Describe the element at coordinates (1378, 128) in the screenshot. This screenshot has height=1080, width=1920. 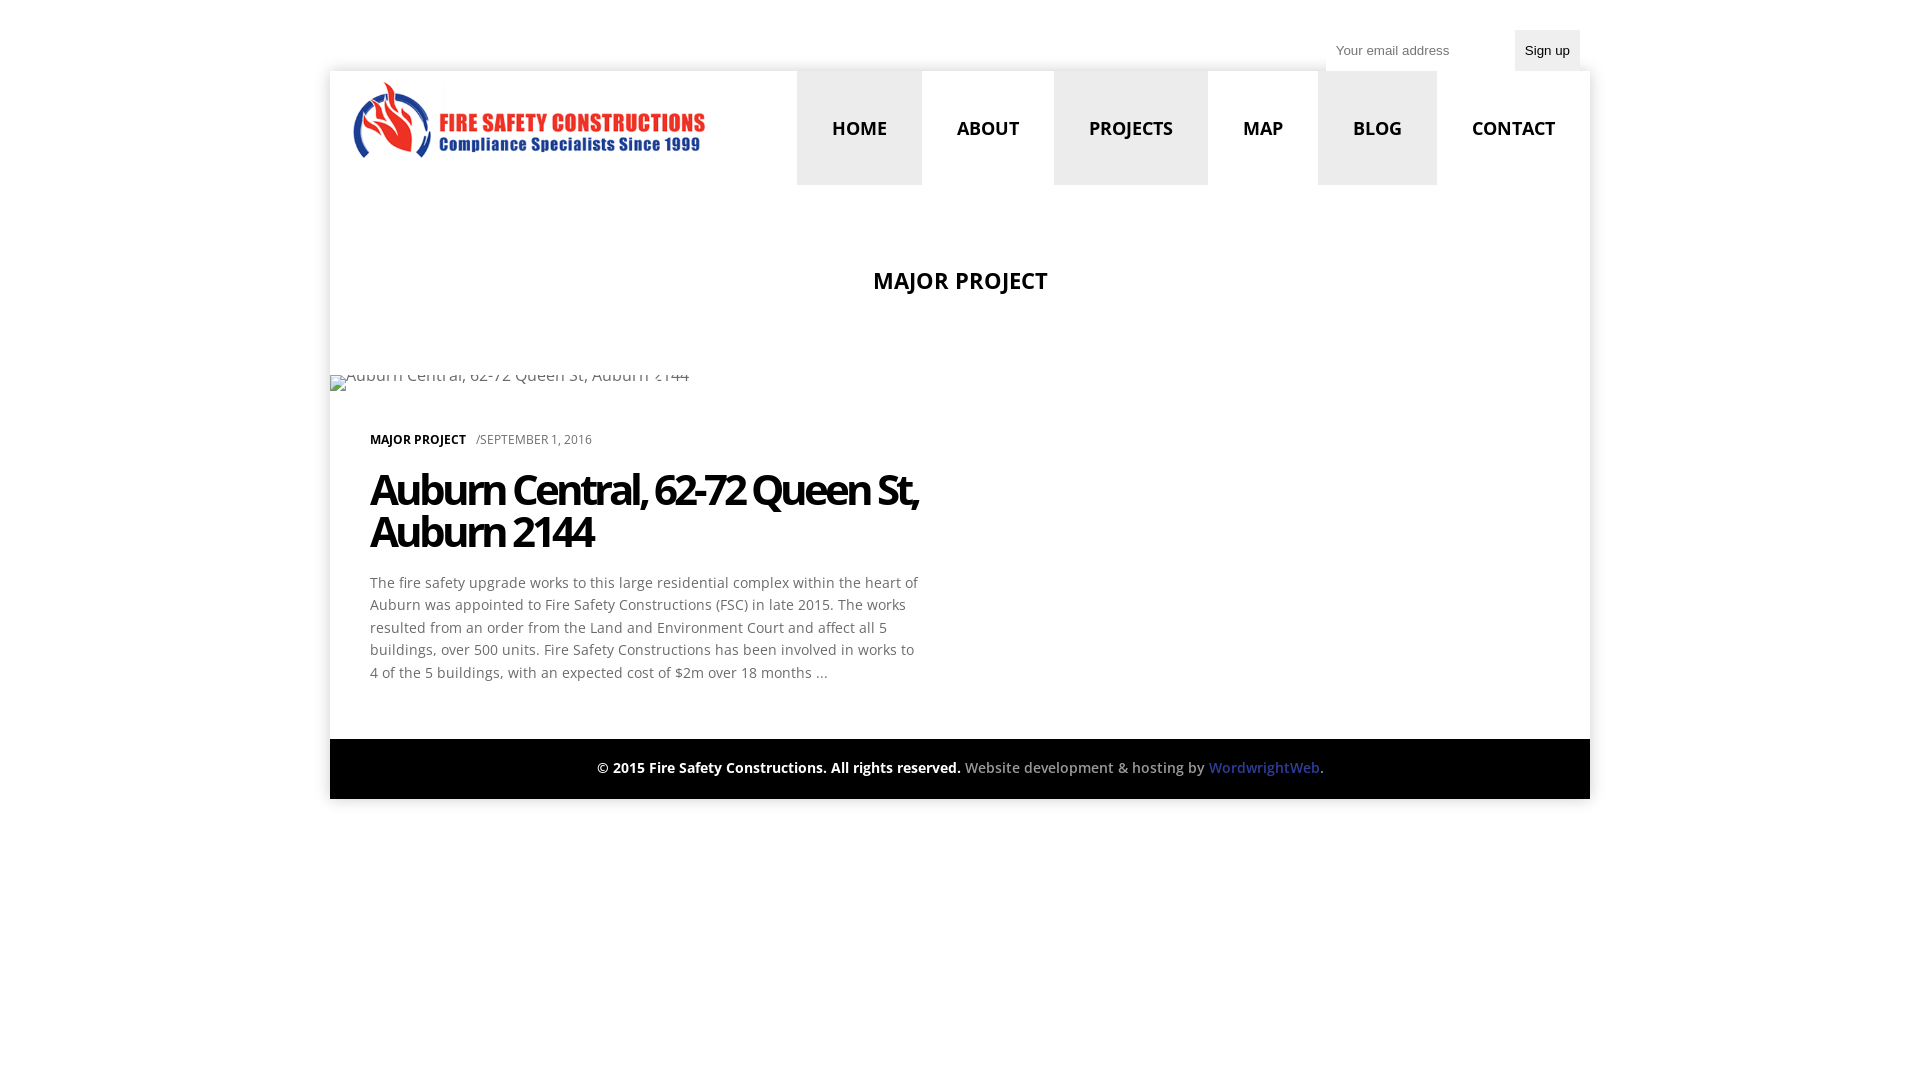
I see `BLOG` at that location.